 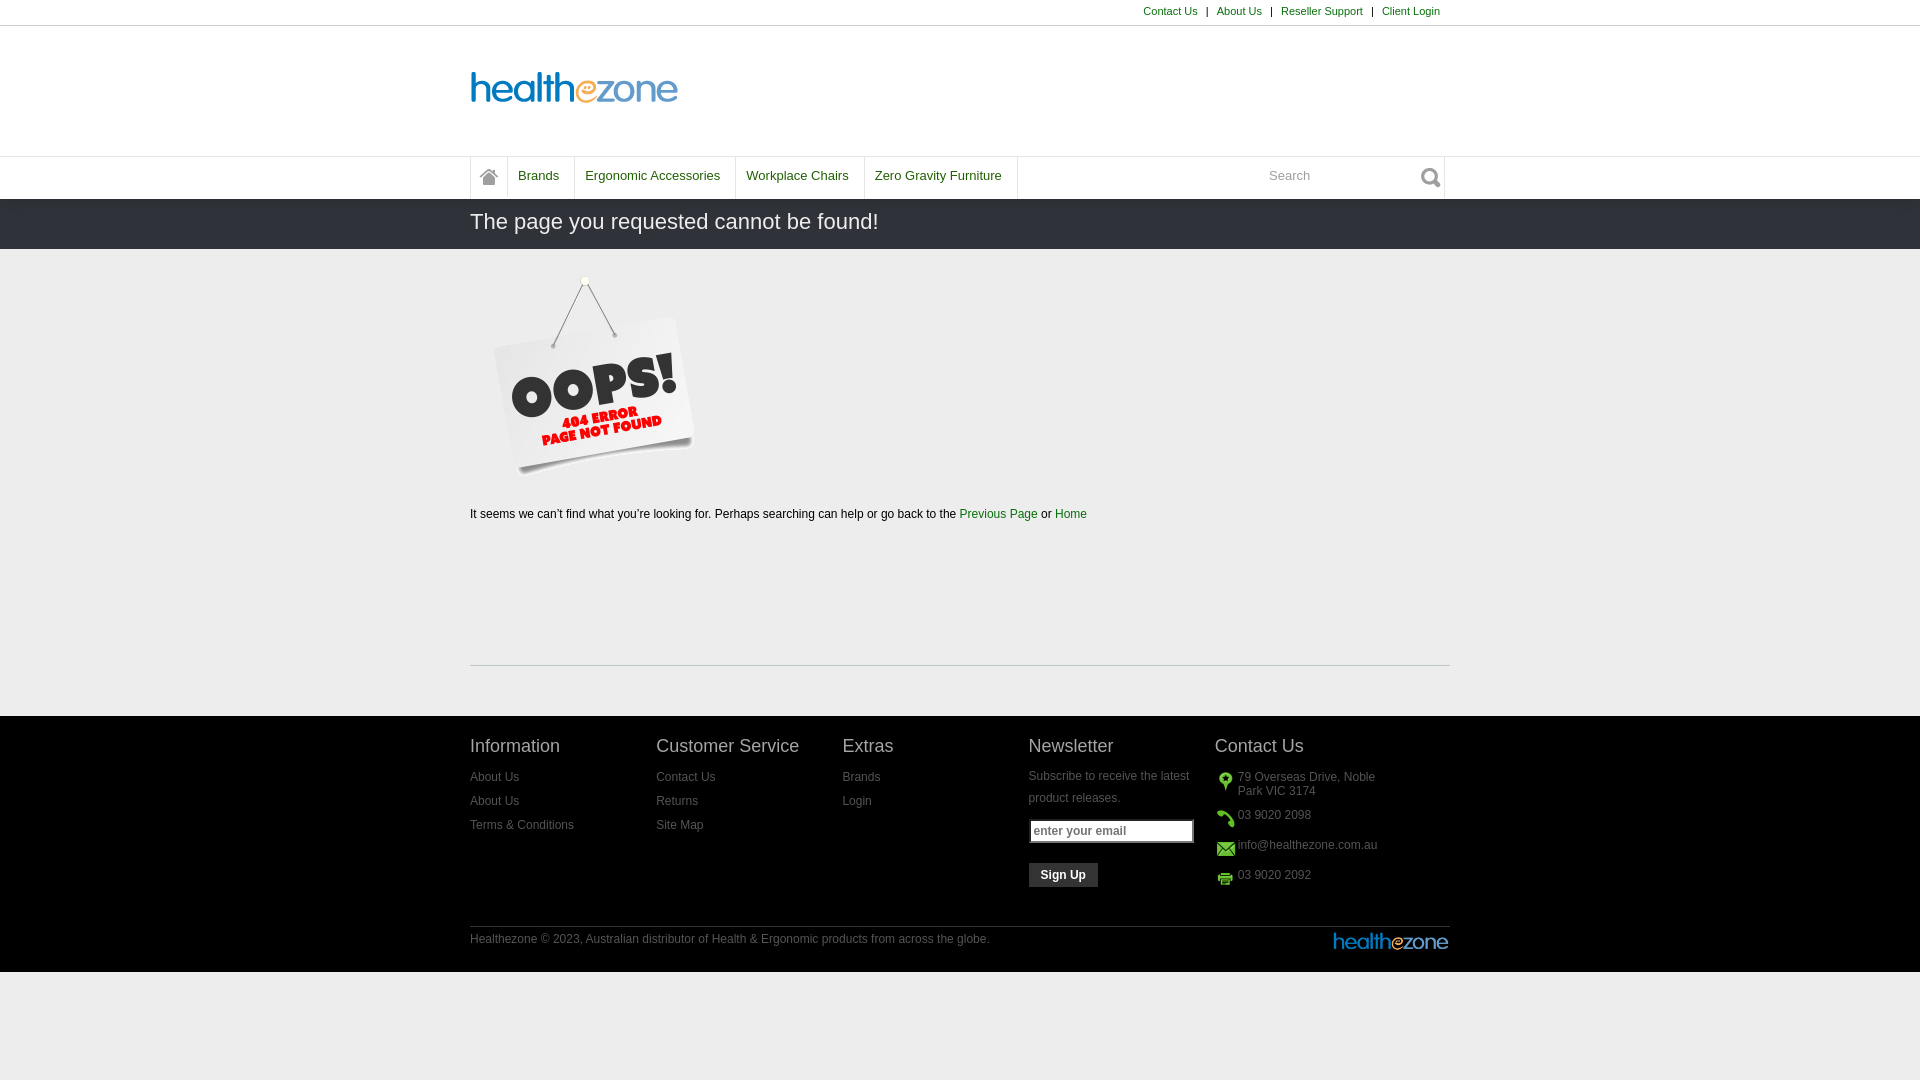 I want to click on visit the healthezone website, so click(x=1392, y=948).